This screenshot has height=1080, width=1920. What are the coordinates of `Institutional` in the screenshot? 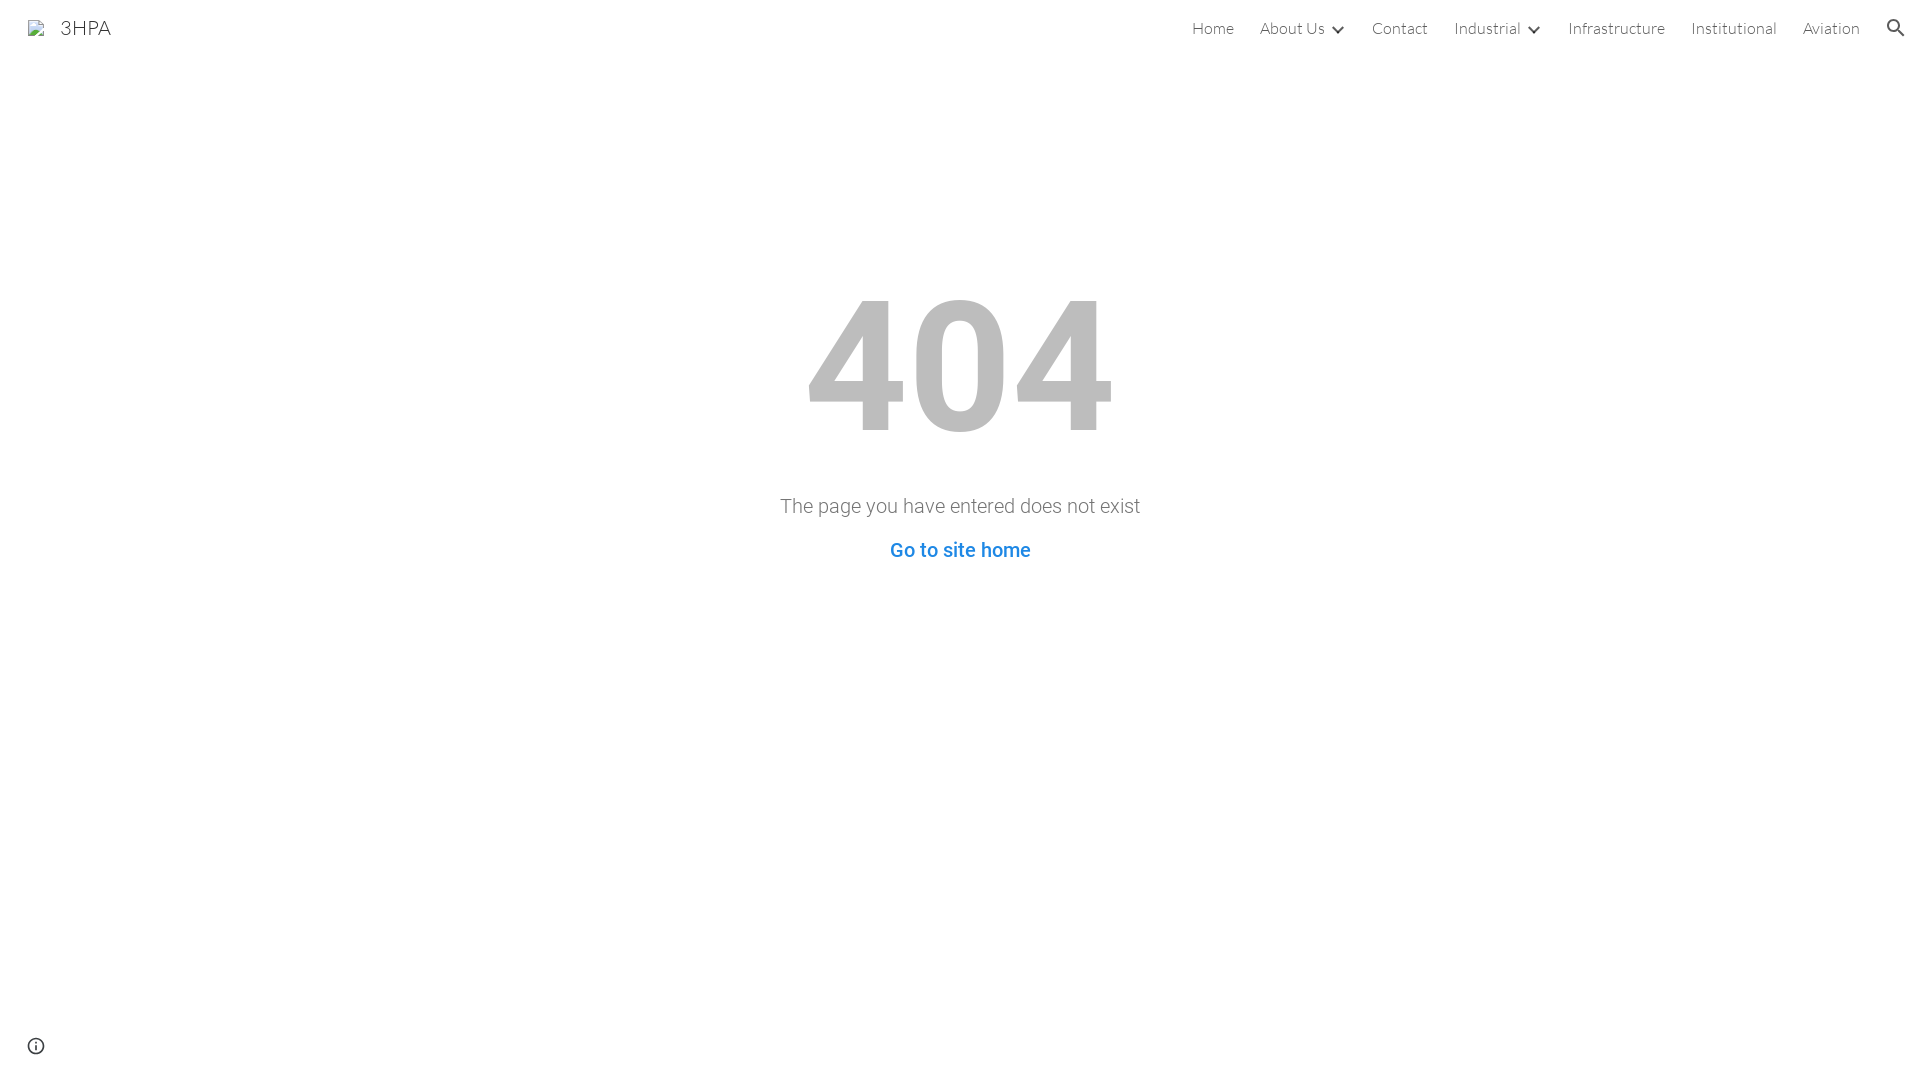 It's located at (1734, 28).